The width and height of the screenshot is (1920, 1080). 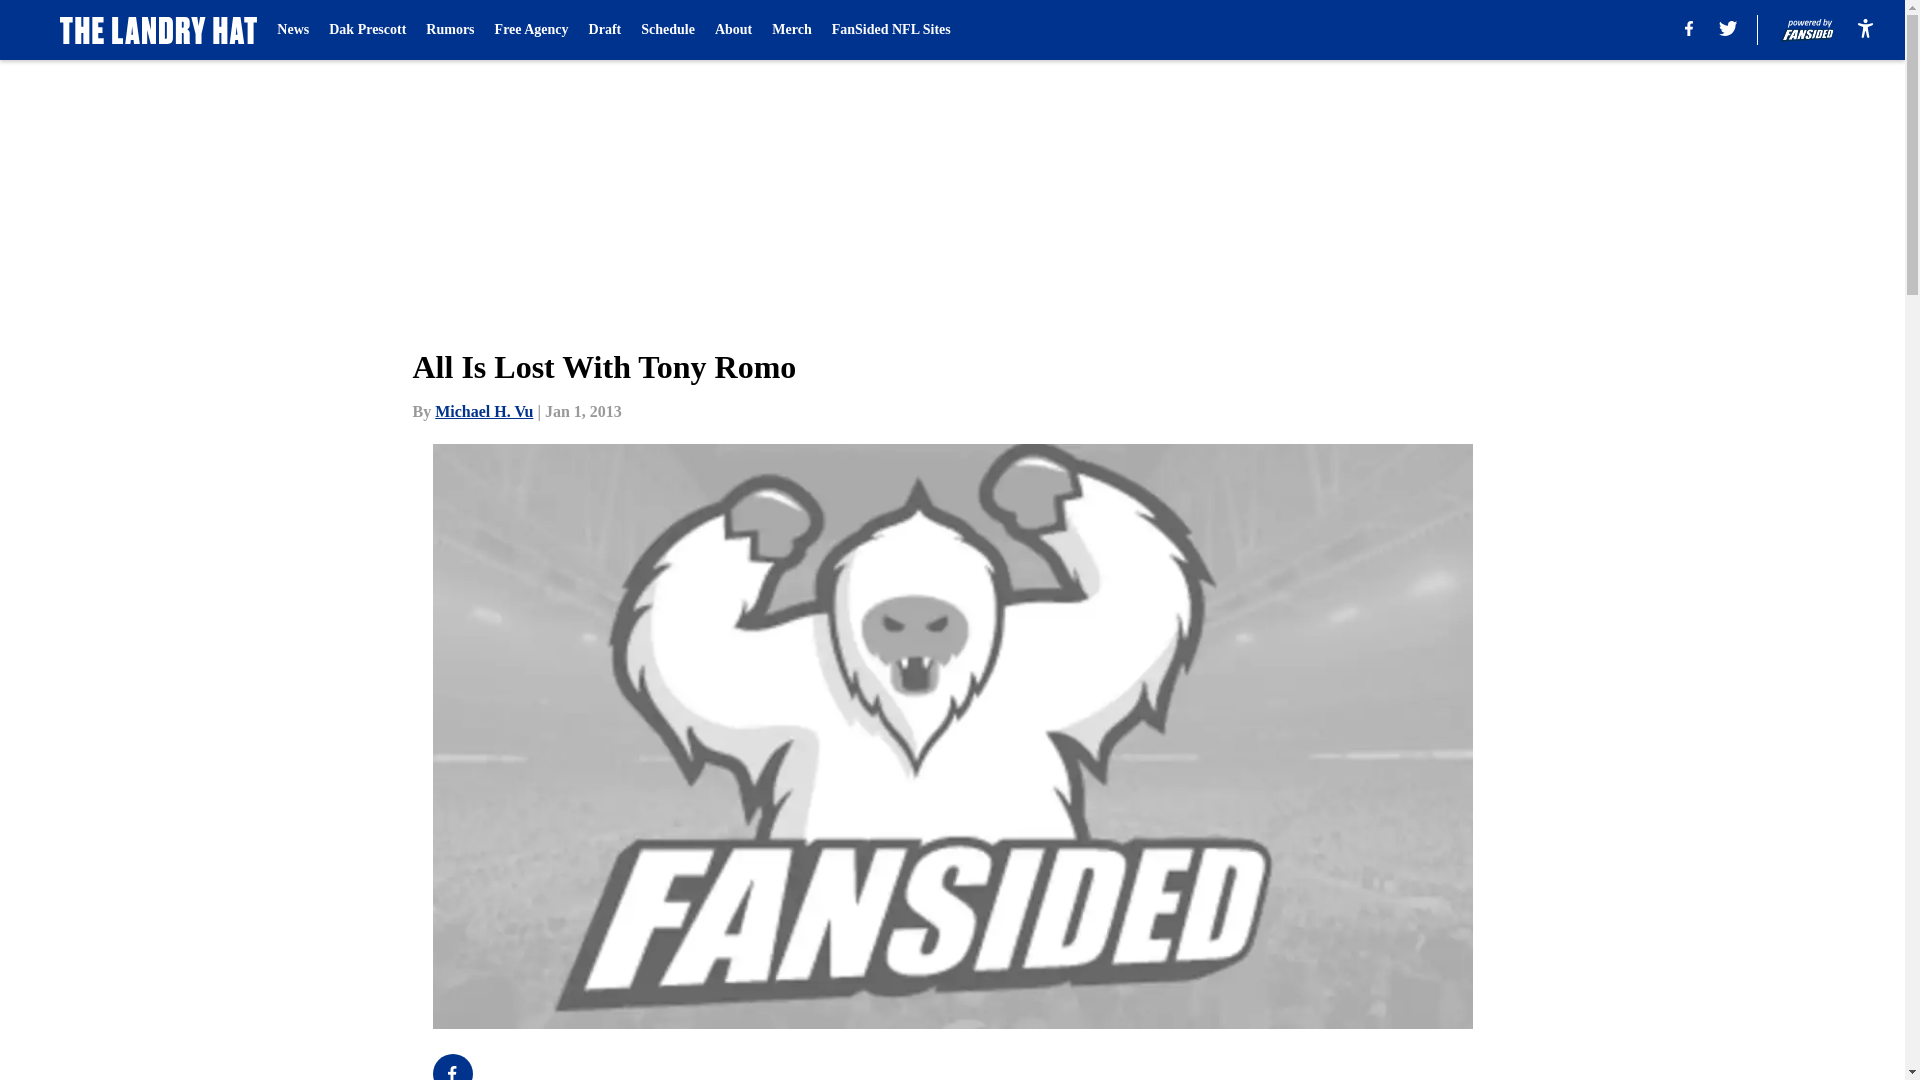 What do you see at coordinates (733, 30) in the screenshot?
I see `About` at bounding box center [733, 30].